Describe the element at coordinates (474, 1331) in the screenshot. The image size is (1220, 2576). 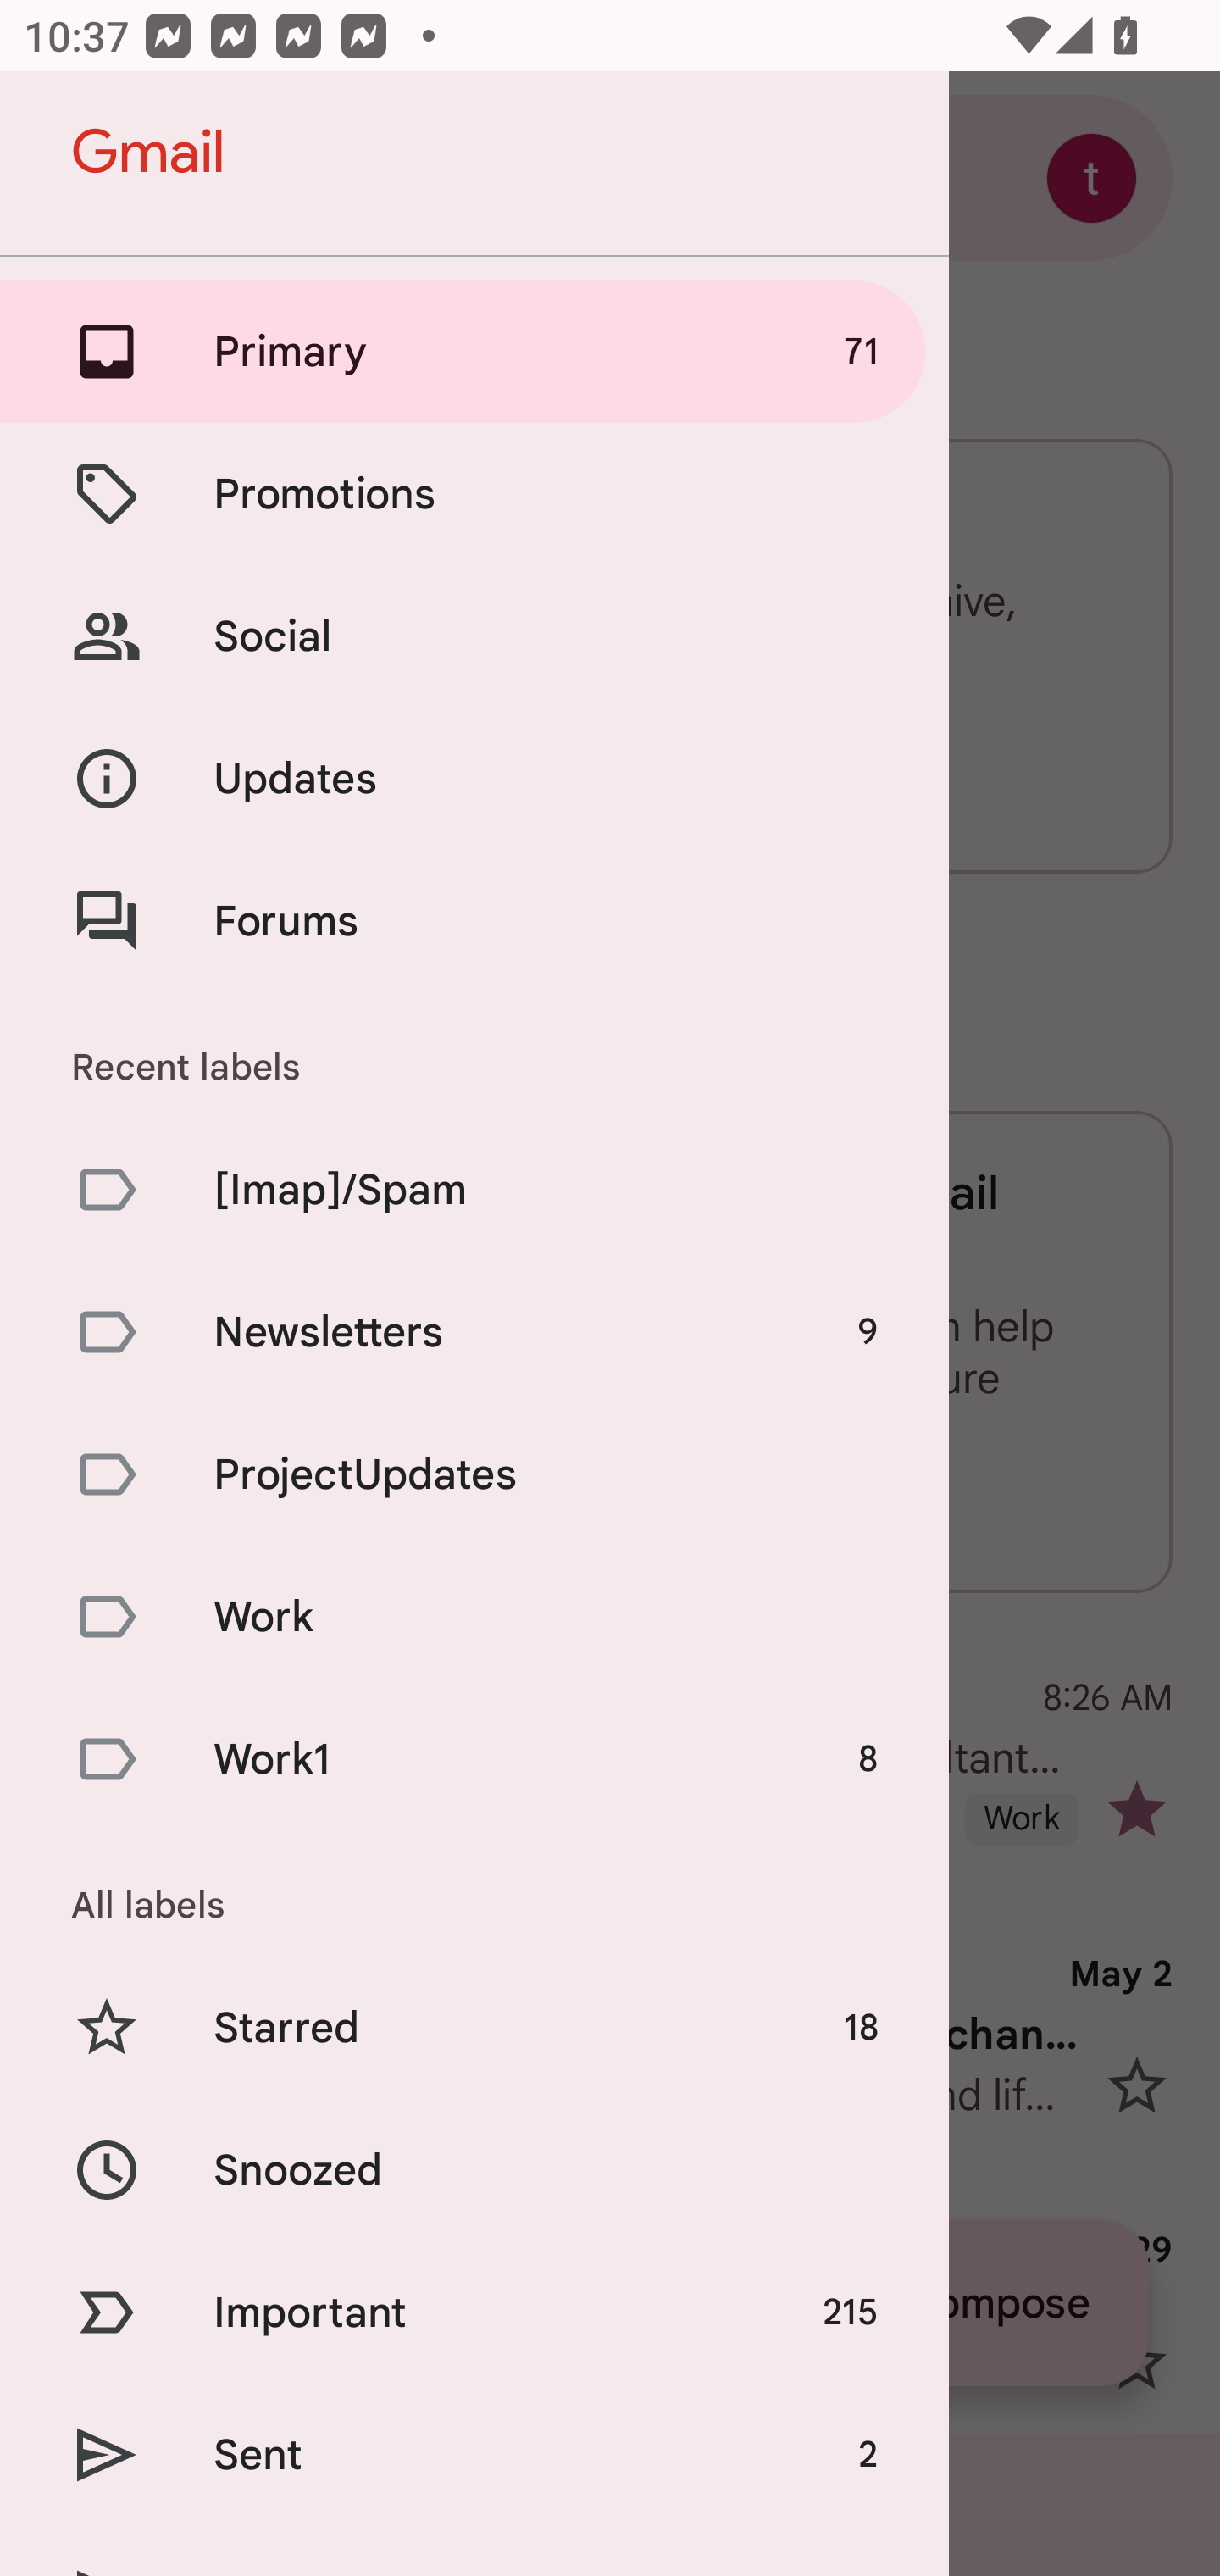
I see `Newsletters 9` at that location.